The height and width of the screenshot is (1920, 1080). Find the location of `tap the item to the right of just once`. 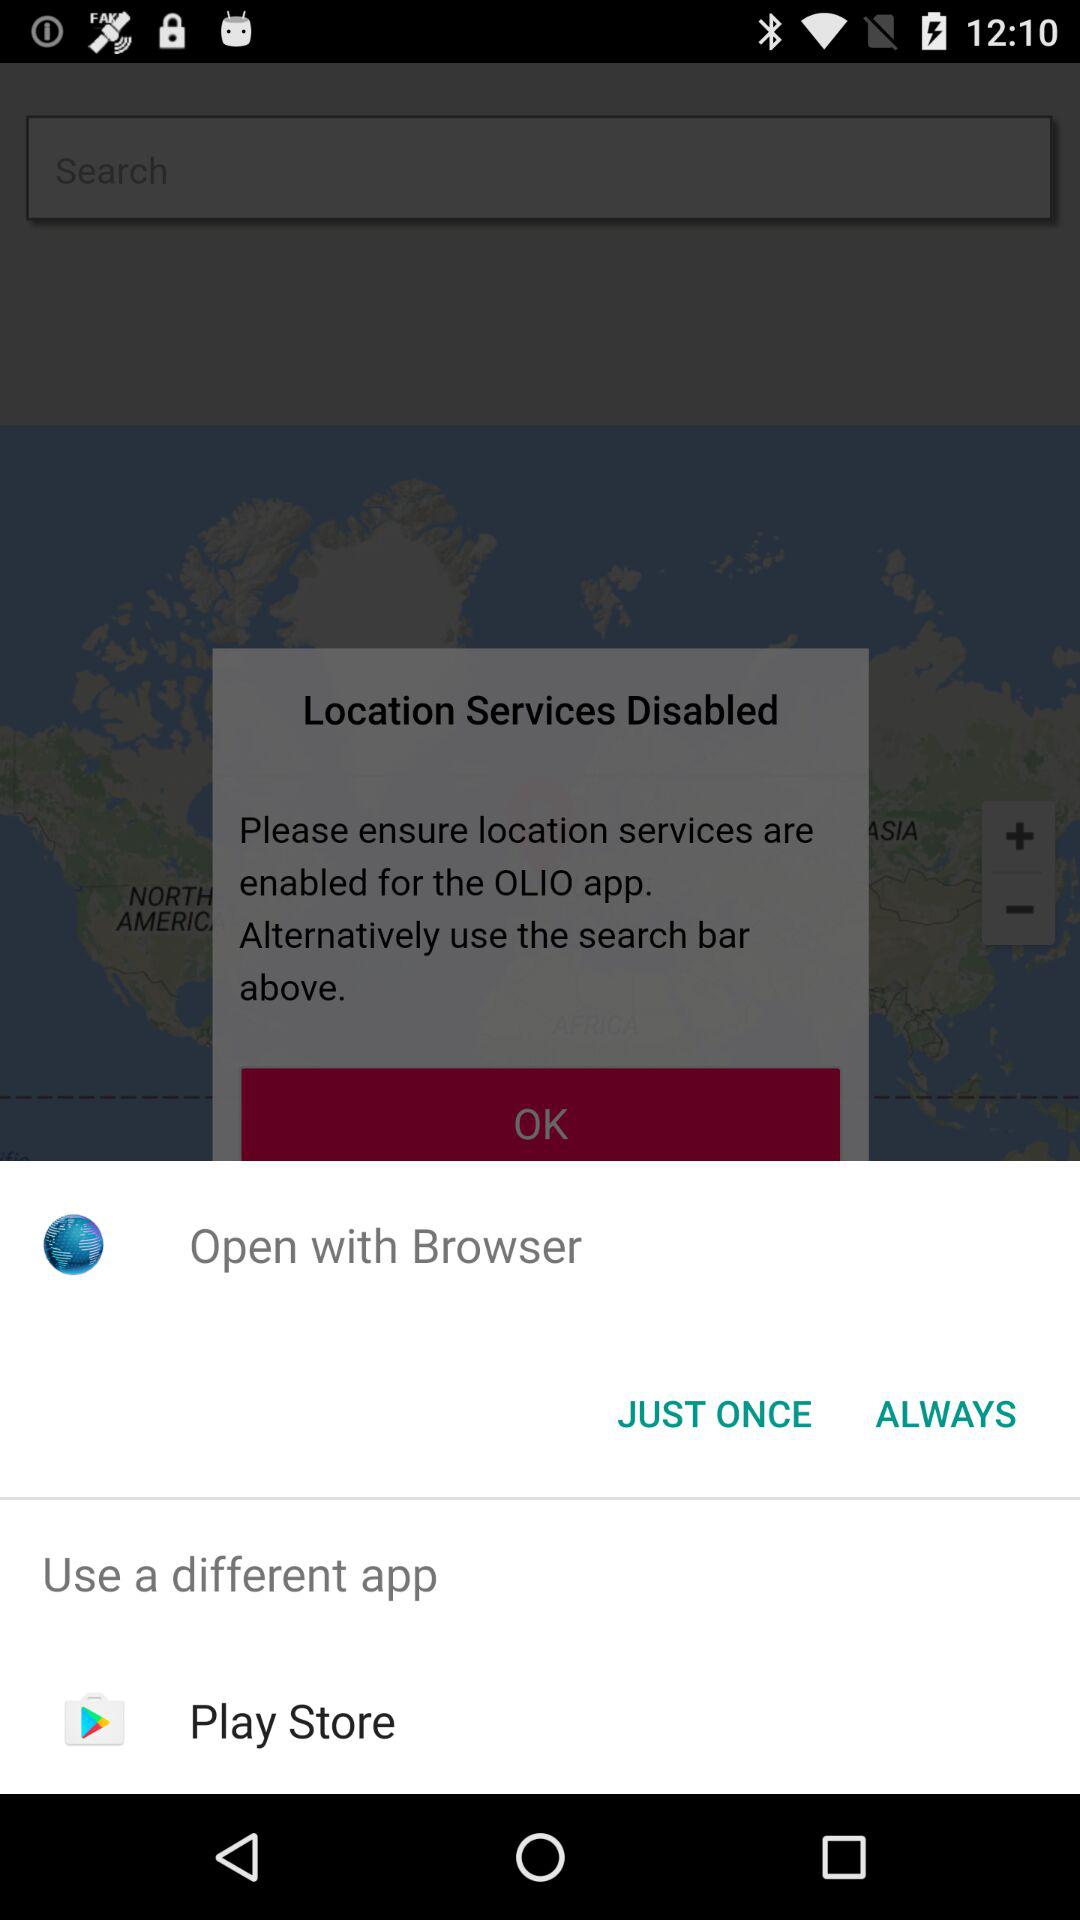

tap the item to the right of just once is located at coordinates (946, 1413).